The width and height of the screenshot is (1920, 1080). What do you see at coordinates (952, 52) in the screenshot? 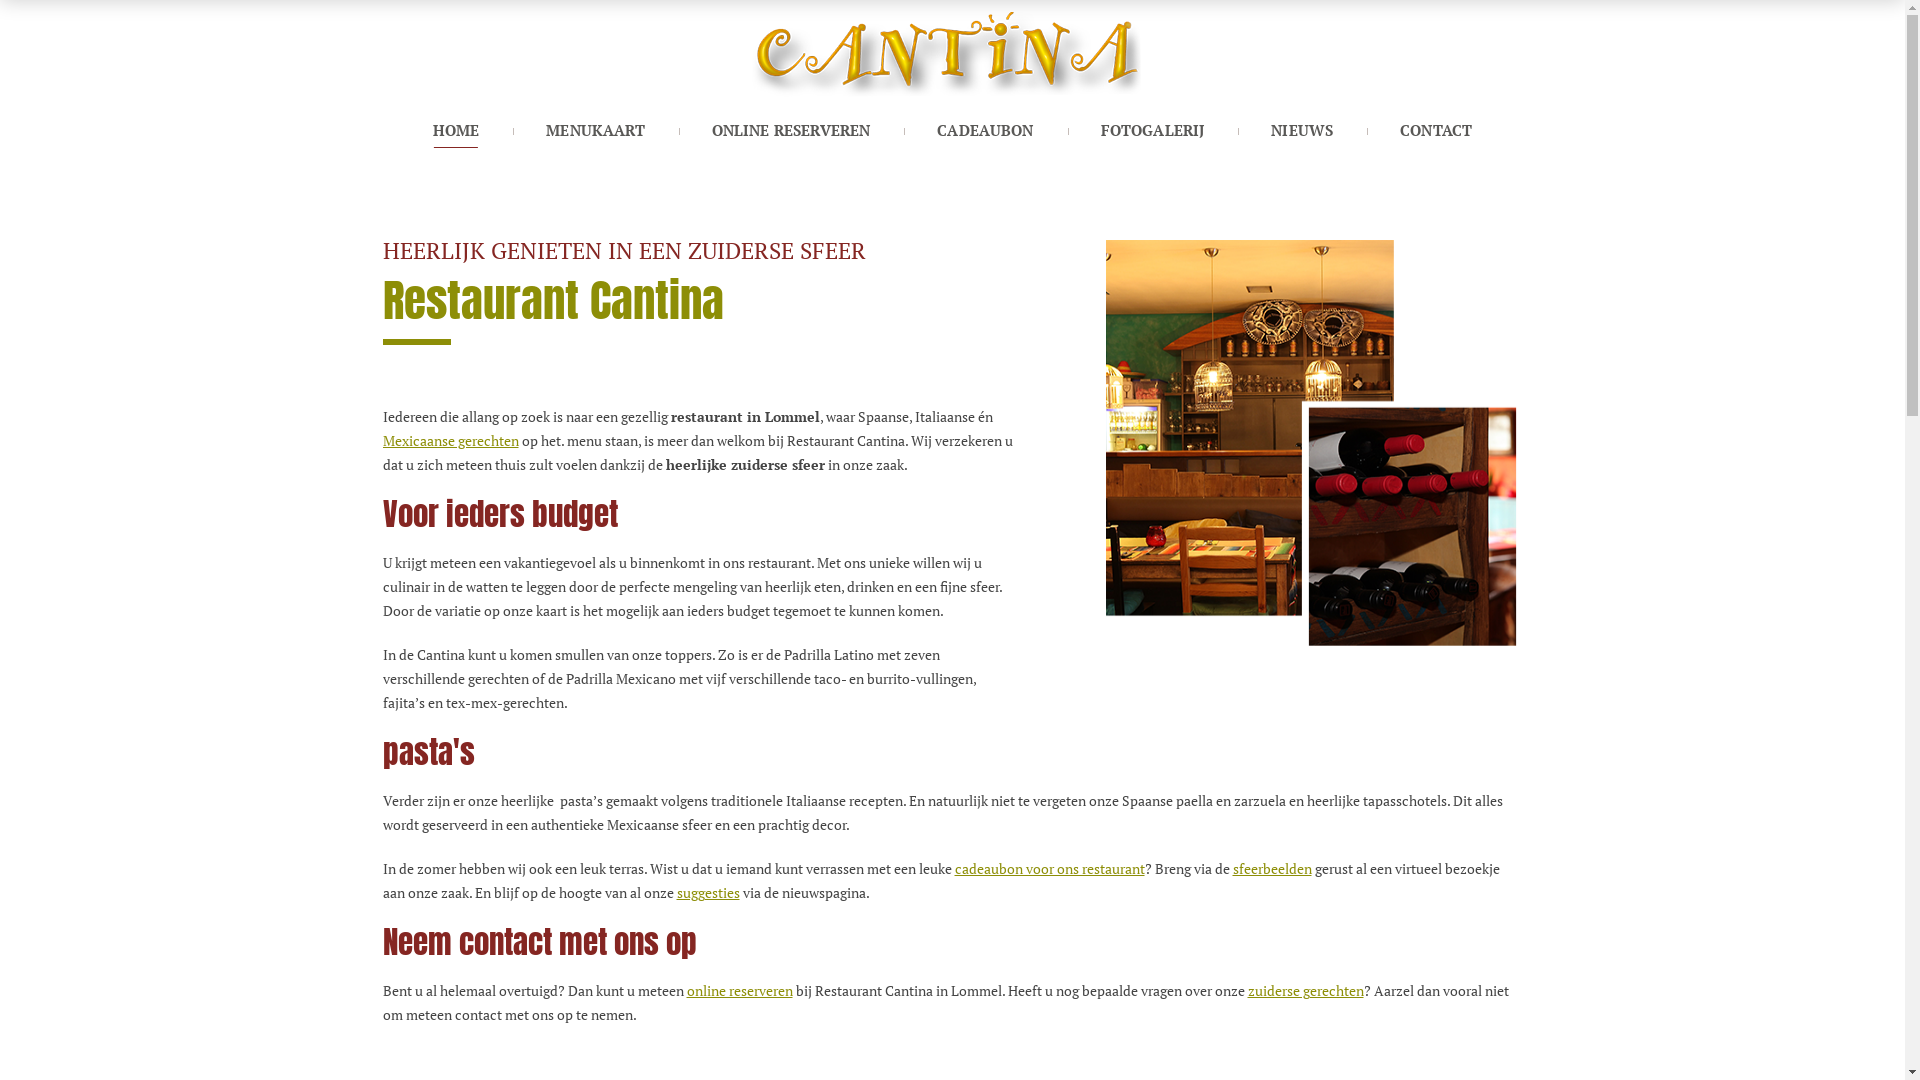
I see `Cantina - Restaurant` at bounding box center [952, 52].